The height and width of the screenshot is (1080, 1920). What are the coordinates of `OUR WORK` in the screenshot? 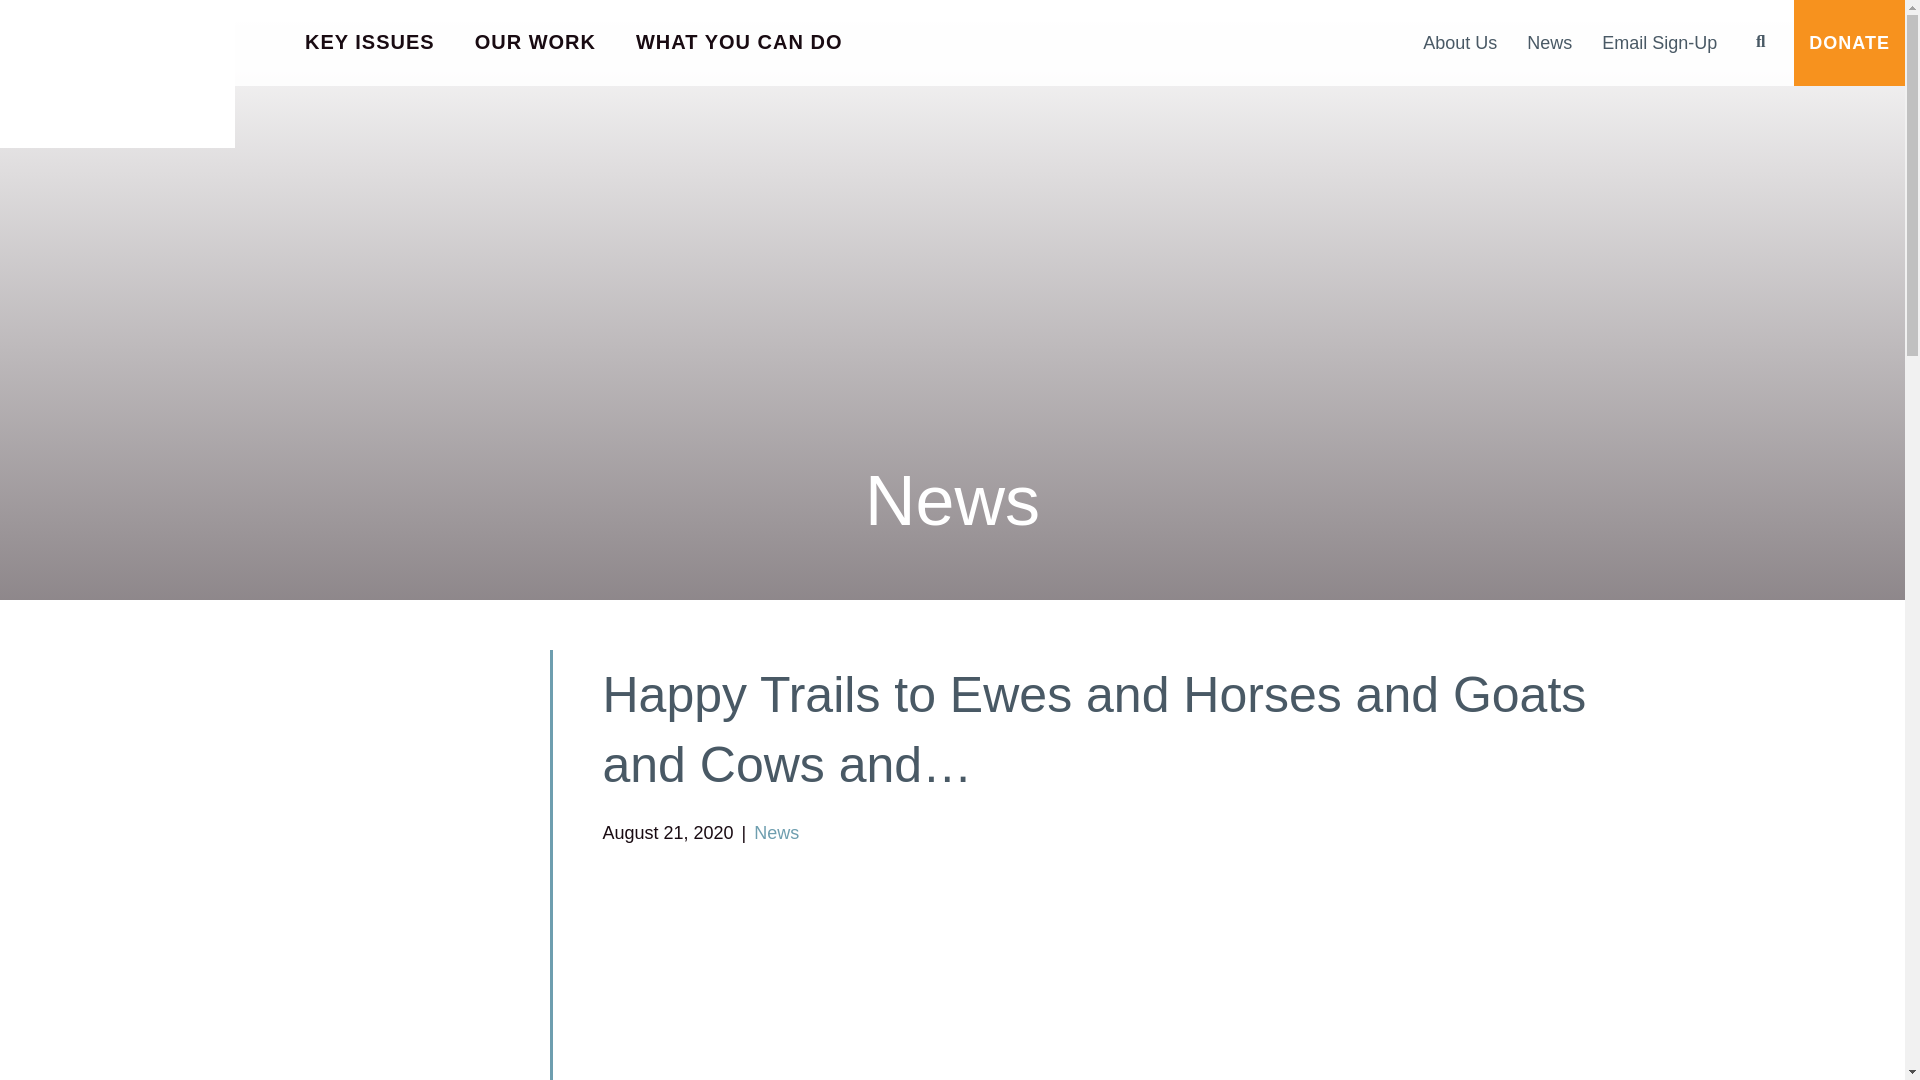 It's located at (536, 43).